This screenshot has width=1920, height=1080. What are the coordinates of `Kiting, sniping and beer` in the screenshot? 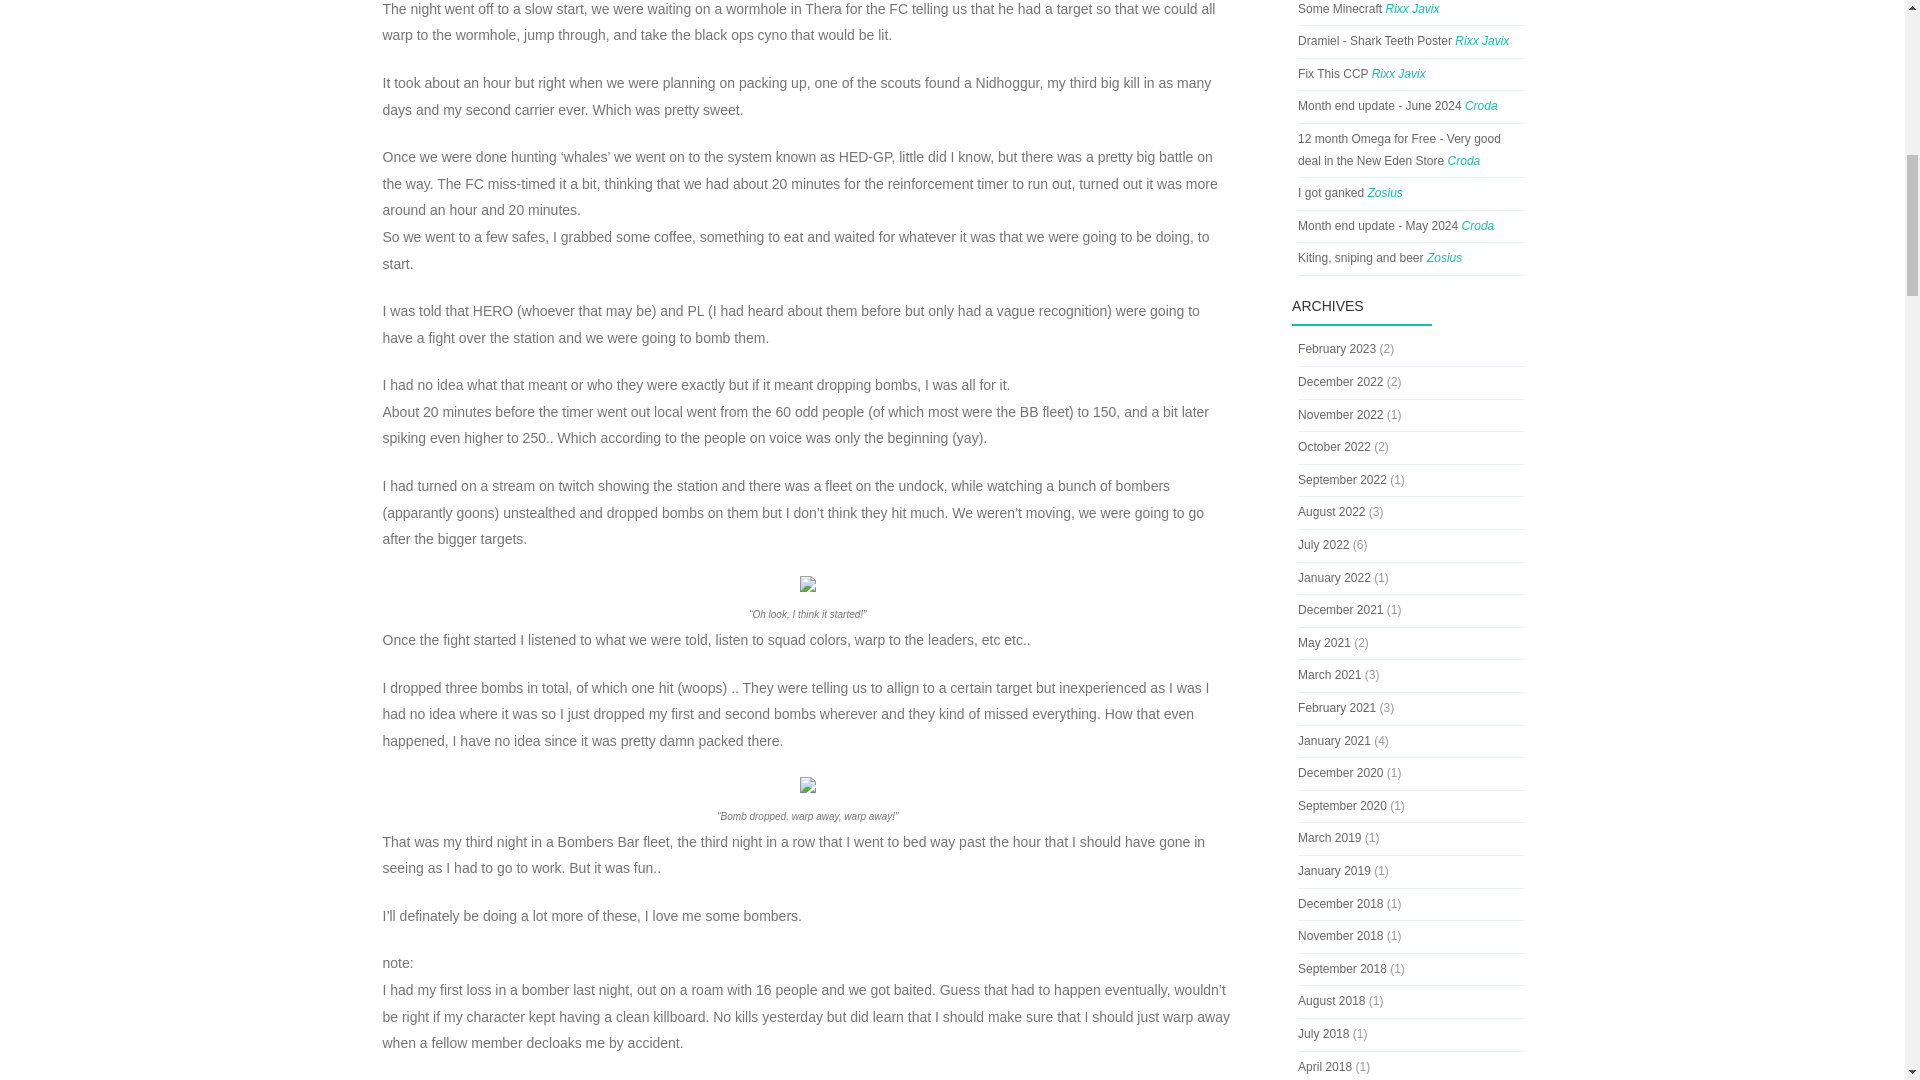 It's located at (1360, 257).